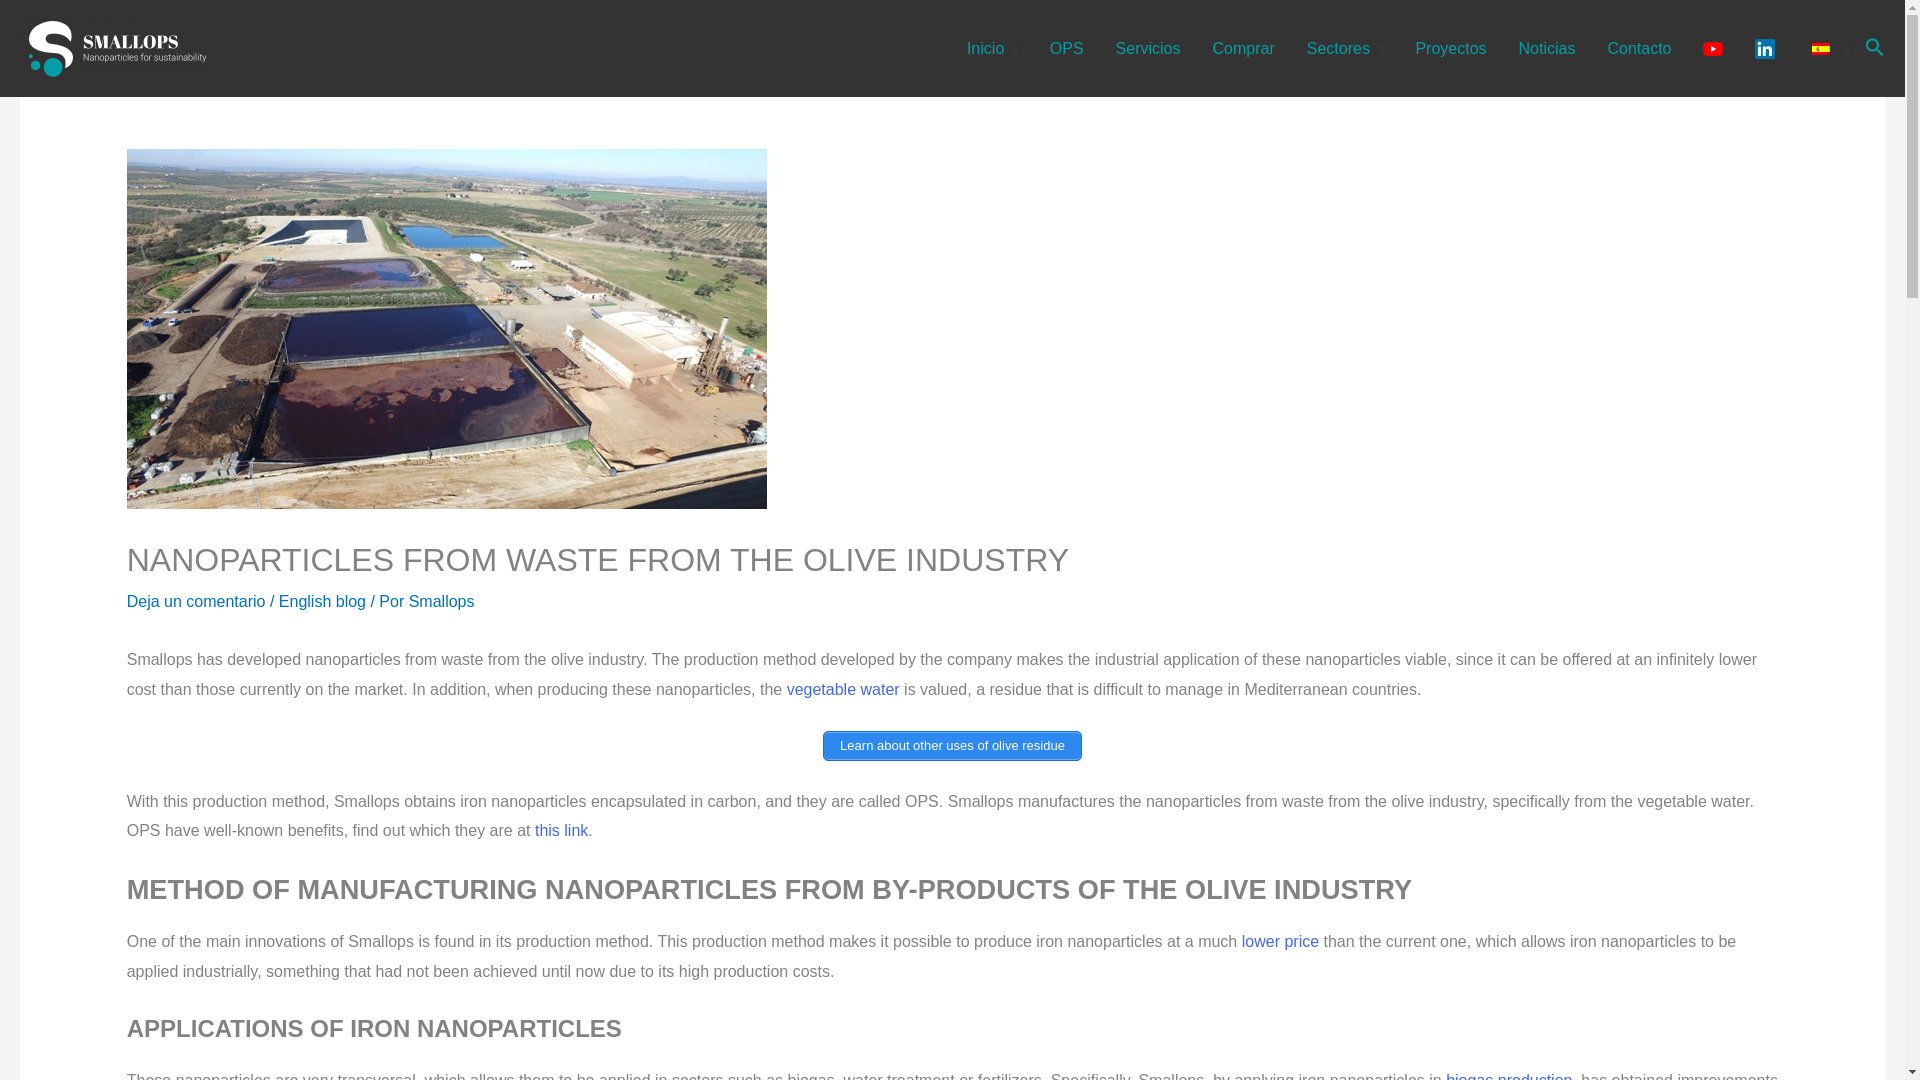 The width and height of the screenshot is (1920, 1080). What do you see at coordinates (322, 601) in the screenshot?
I see `English blog` at bounding box center [322, 601].